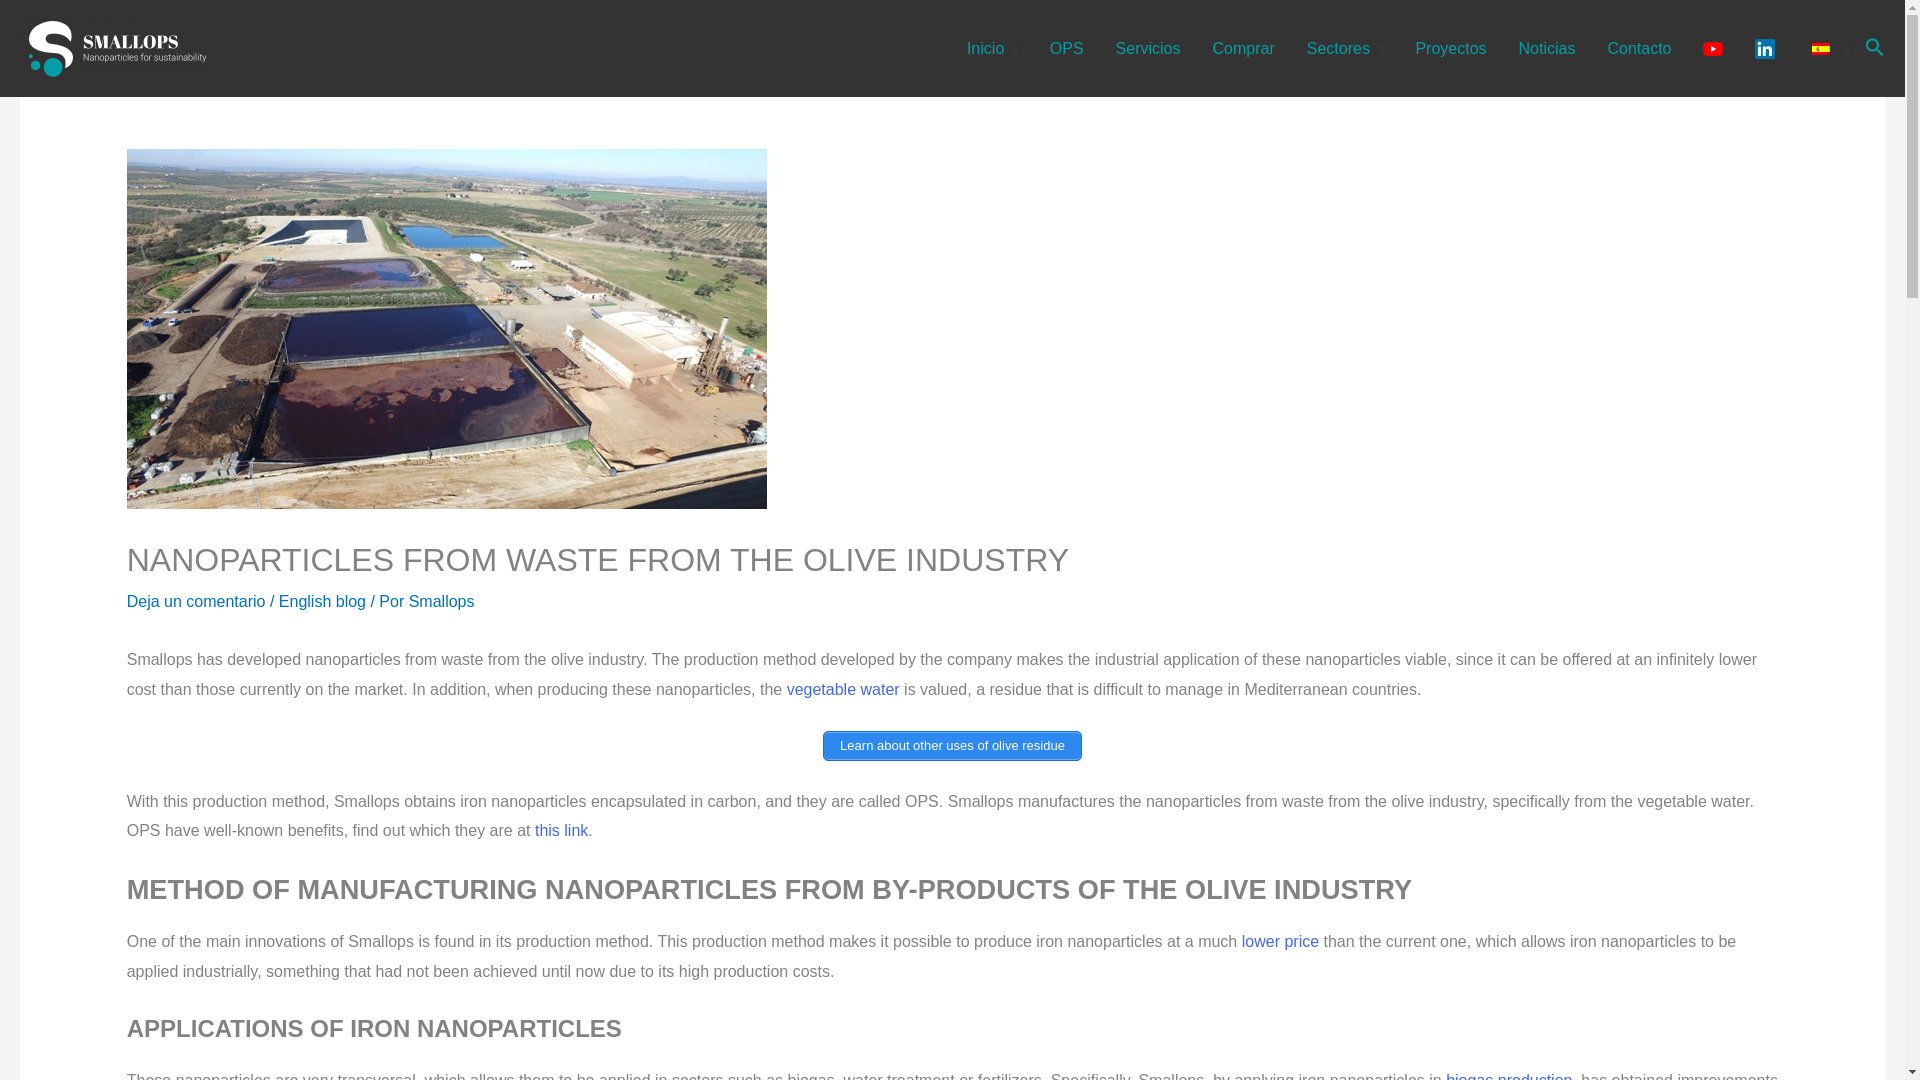 The width and height of the screenshot is (1920, 1080). What do you see at coordinates (322, 601) in the screenshot?
I see `English blog` at bounding box center [322, 601].